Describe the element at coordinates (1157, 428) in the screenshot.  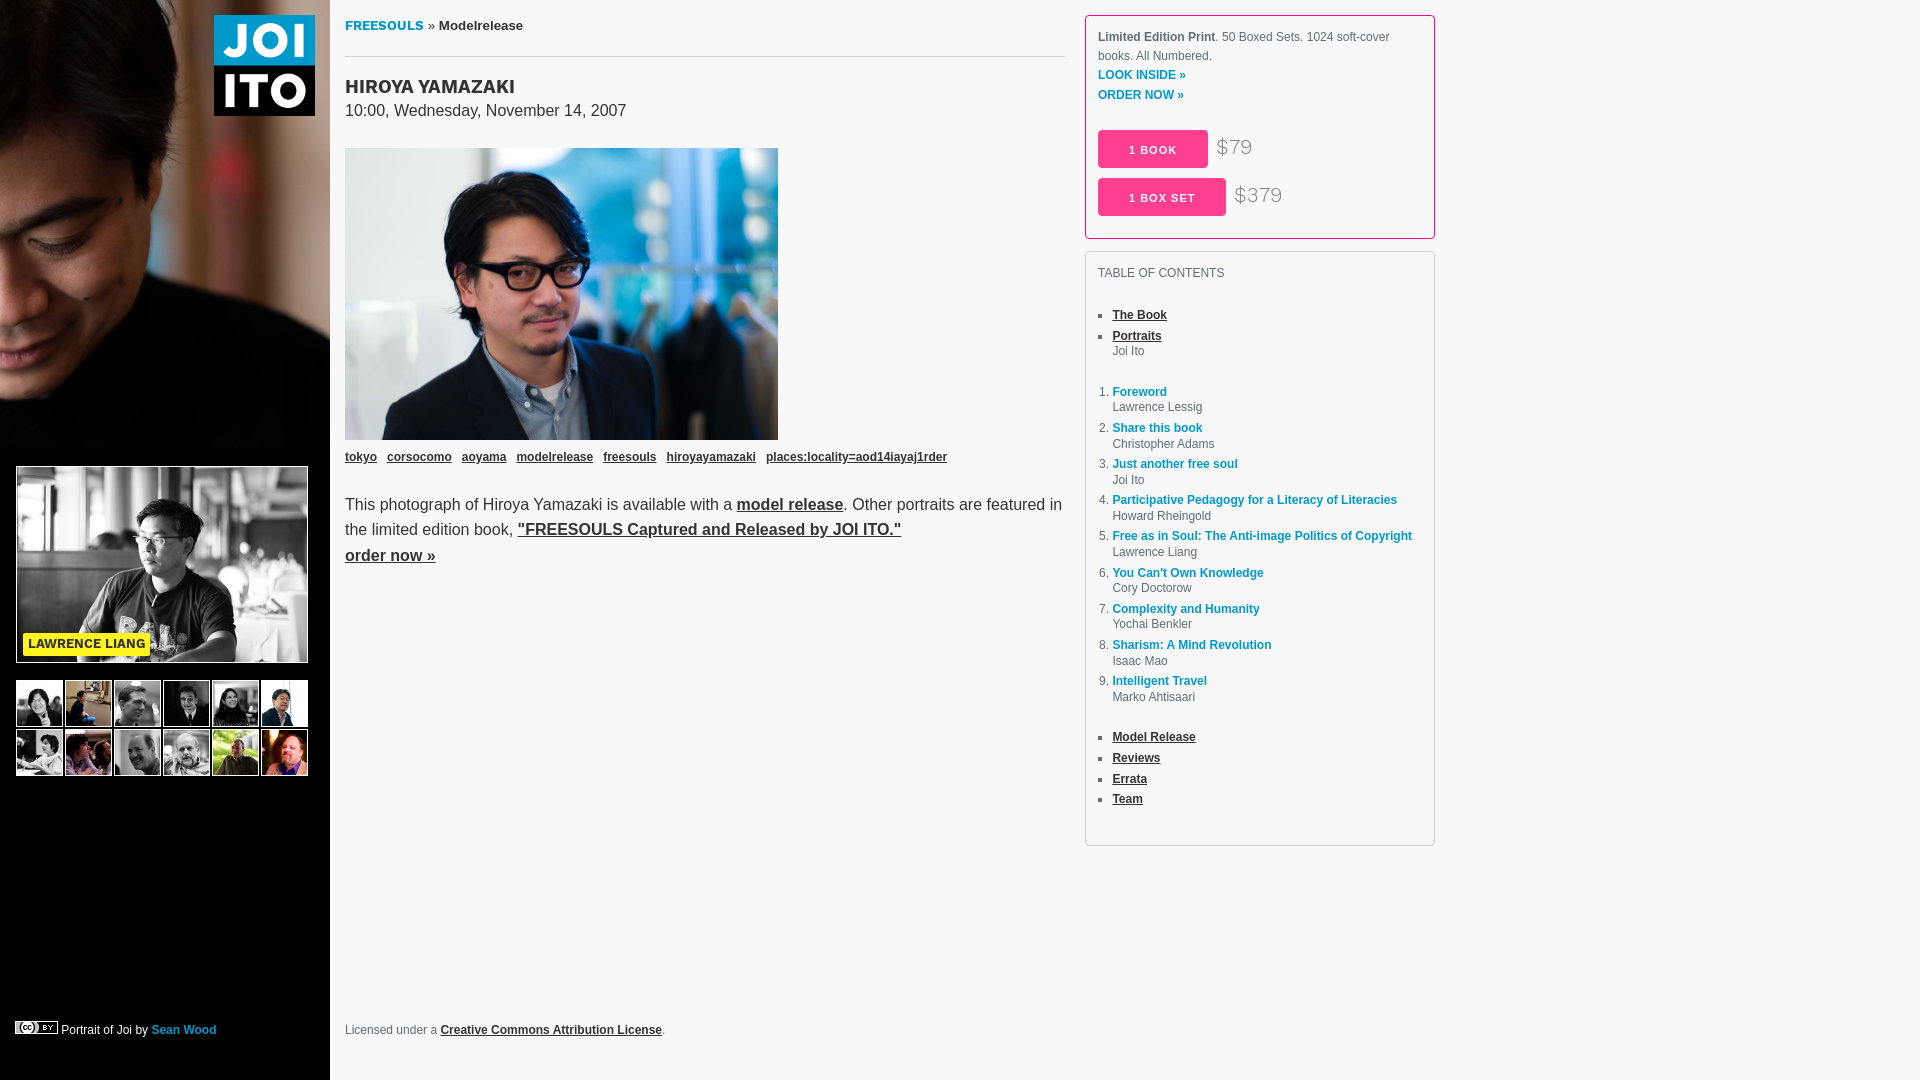
I see `Share this book` at that location.